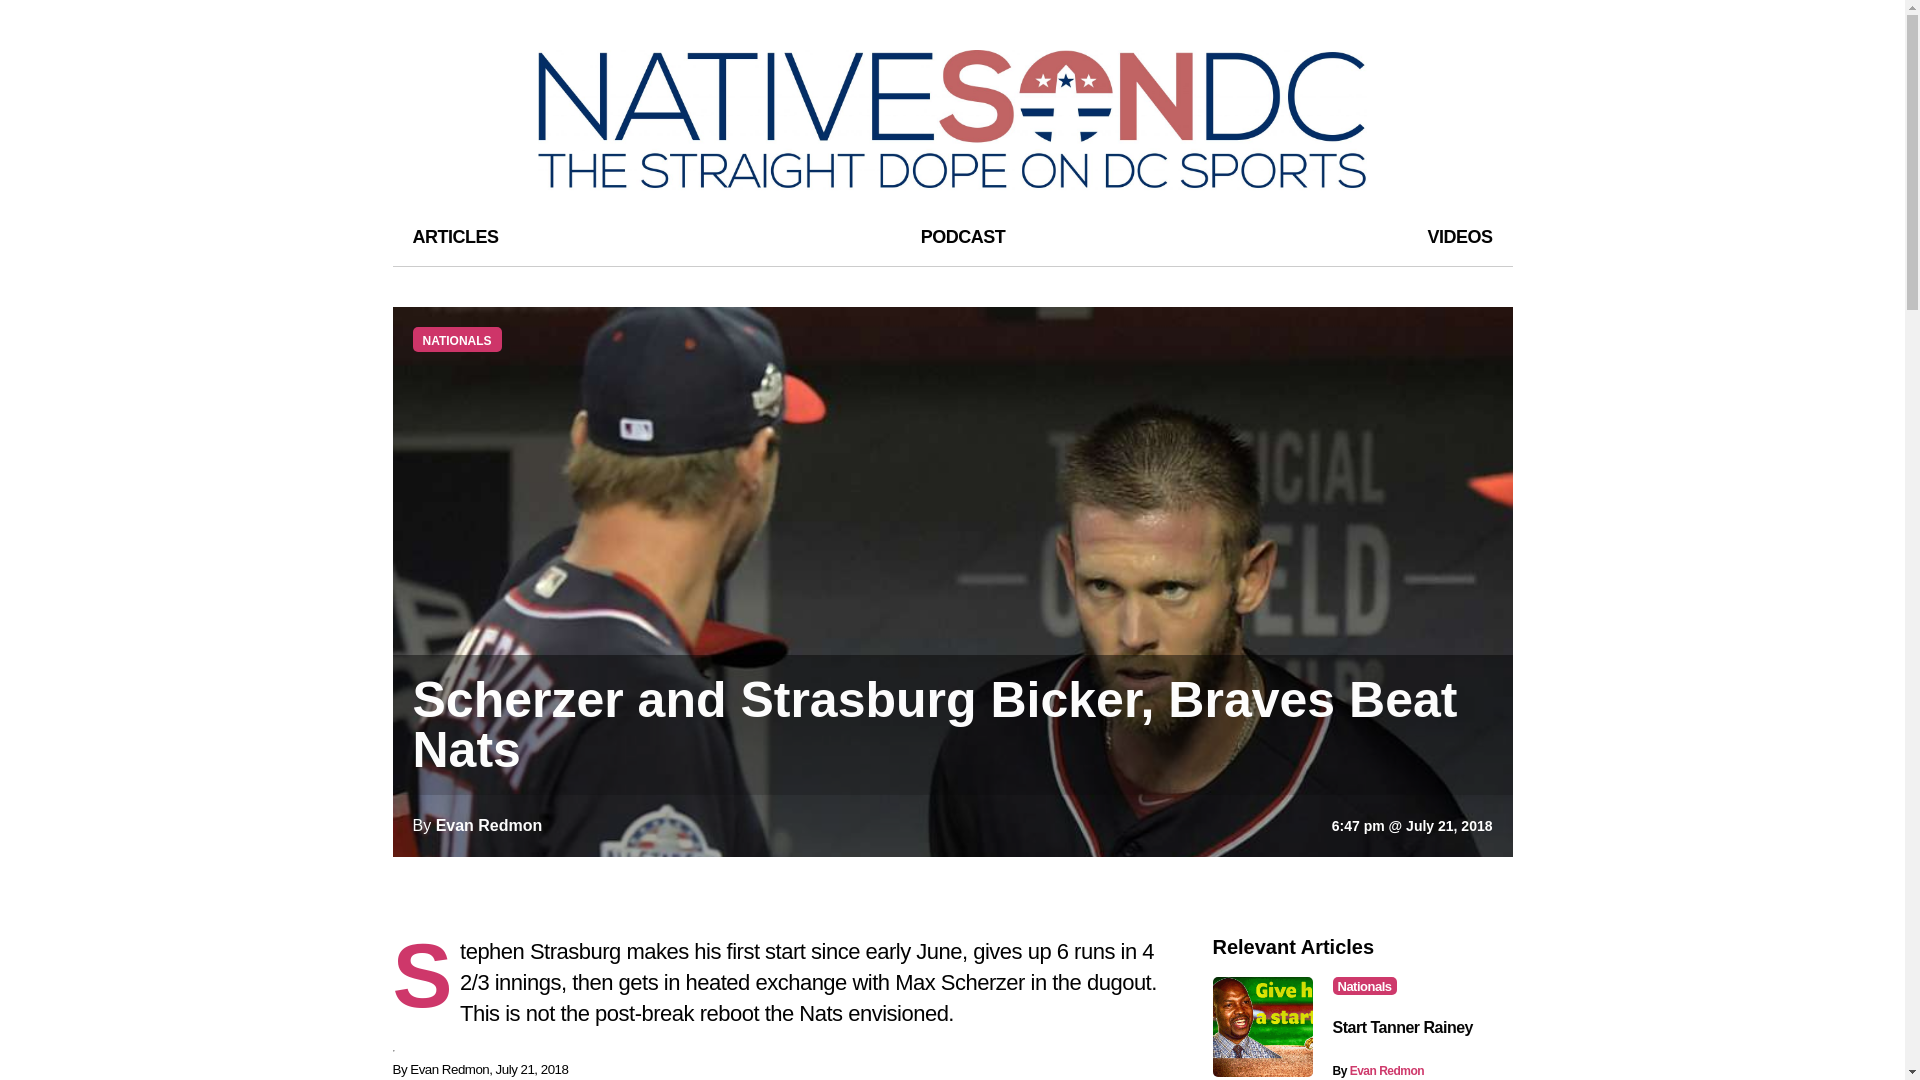 The width and height of the screenshot is (1920, 1080). What do you see at coordinates (1378, 1070) in the screenshot?
I see `By Evan Redmon` at bounding box center [1378, 1070].